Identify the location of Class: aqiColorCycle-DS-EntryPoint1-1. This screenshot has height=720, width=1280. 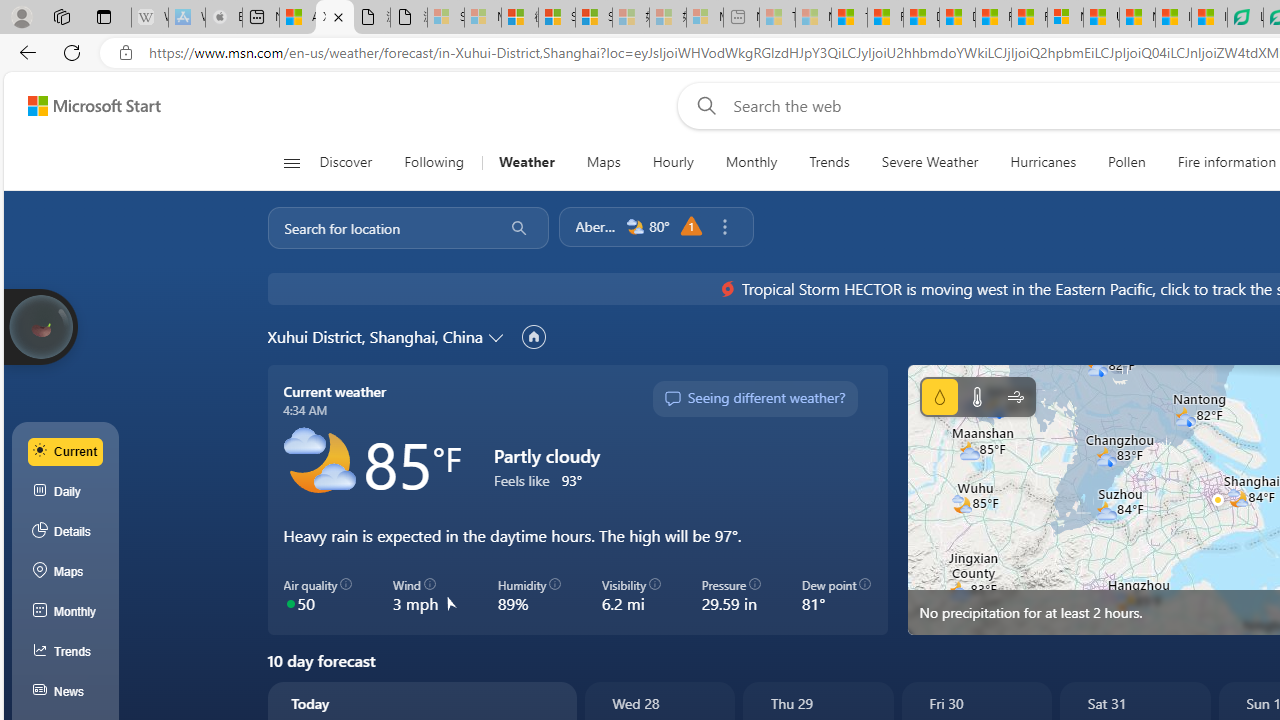
(290, 602).